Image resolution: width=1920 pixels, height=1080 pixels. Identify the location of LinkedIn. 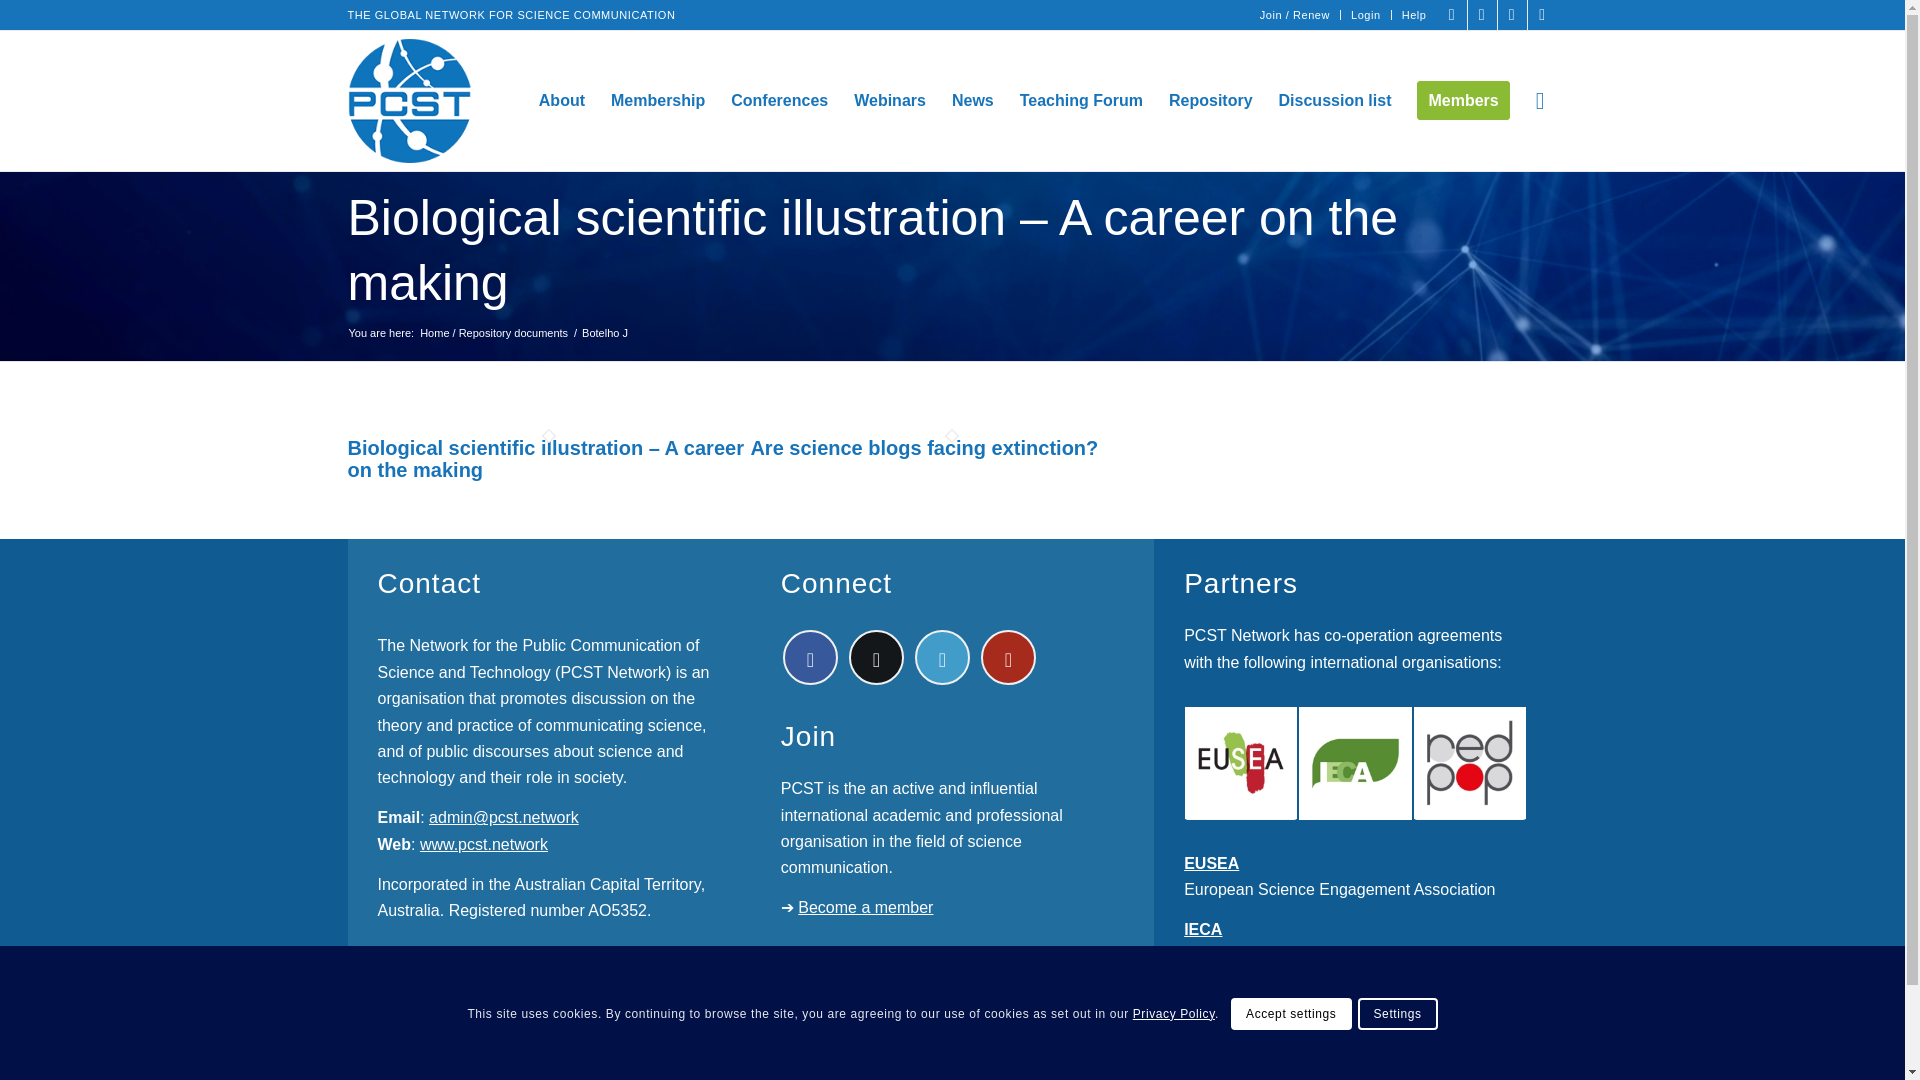
(1512, 15).